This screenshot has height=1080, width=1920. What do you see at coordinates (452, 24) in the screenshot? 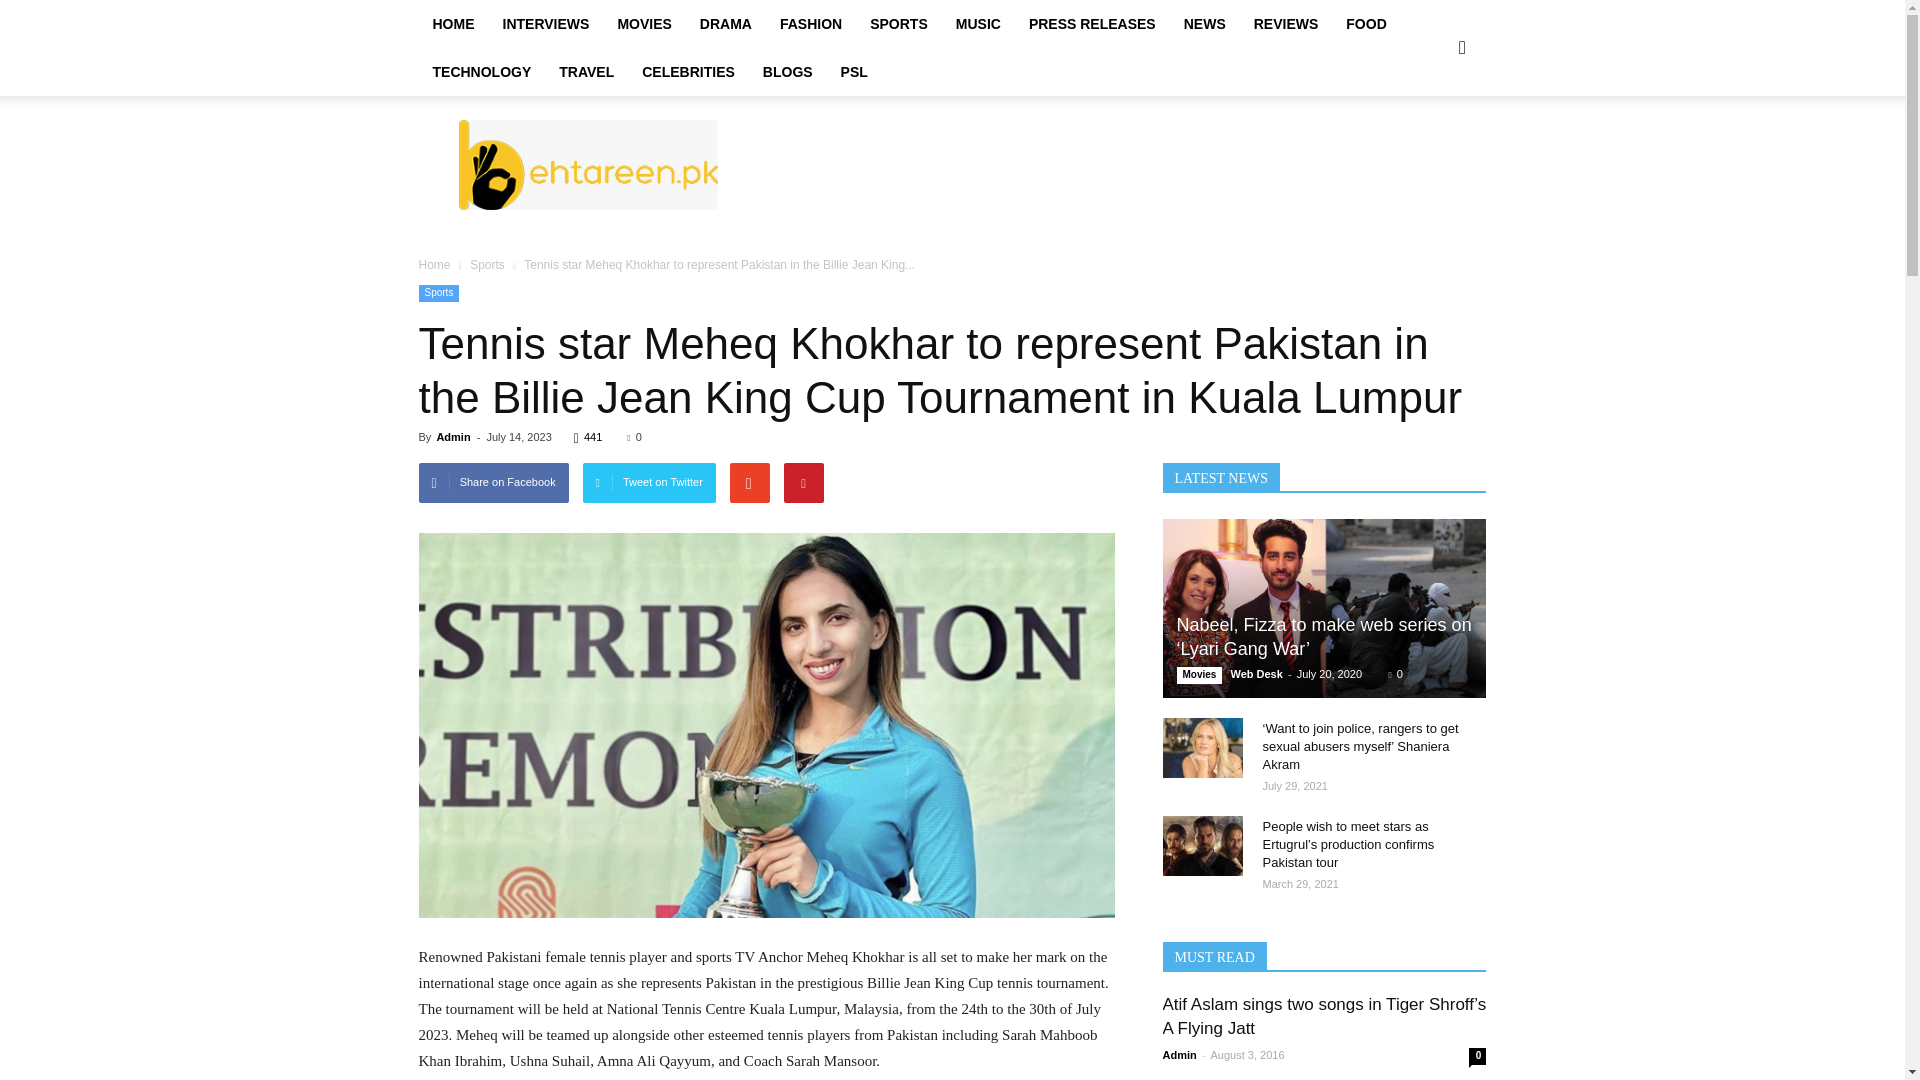
I see `HOME` at bounding box center [452, 24].